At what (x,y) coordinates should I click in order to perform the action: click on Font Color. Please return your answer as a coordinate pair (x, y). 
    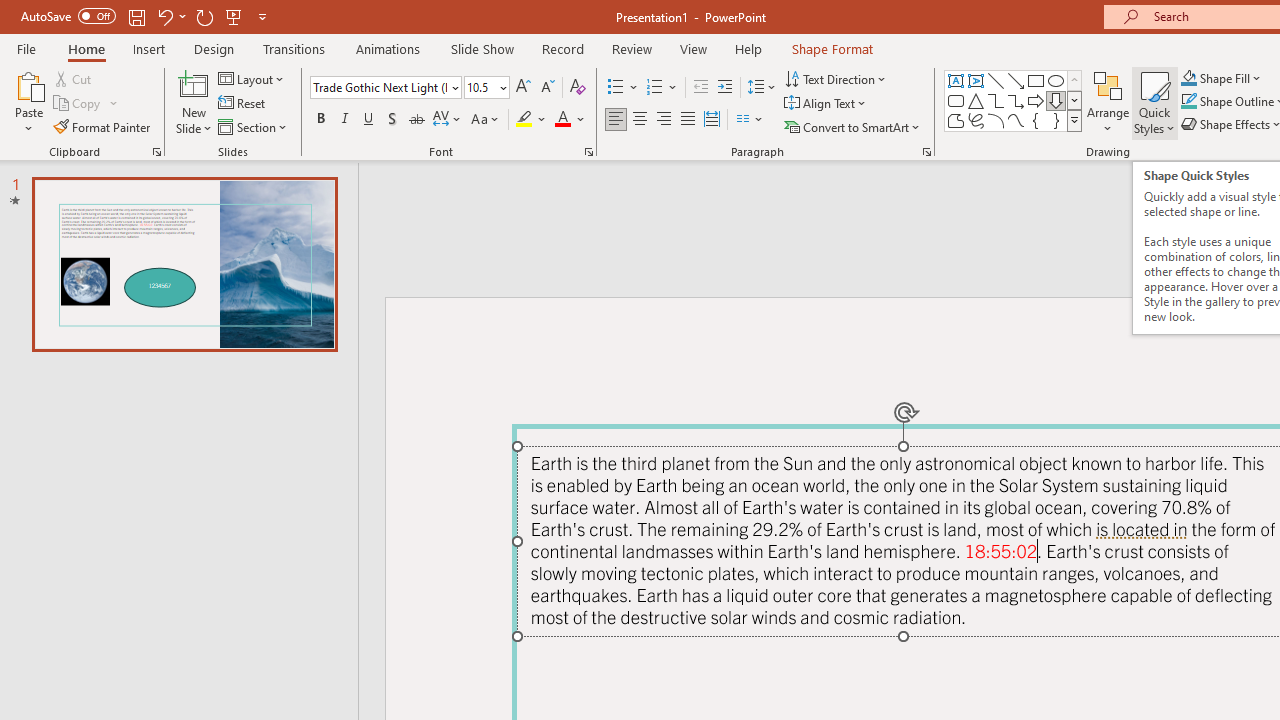
    Looking at the image, I should click on (570, 120).